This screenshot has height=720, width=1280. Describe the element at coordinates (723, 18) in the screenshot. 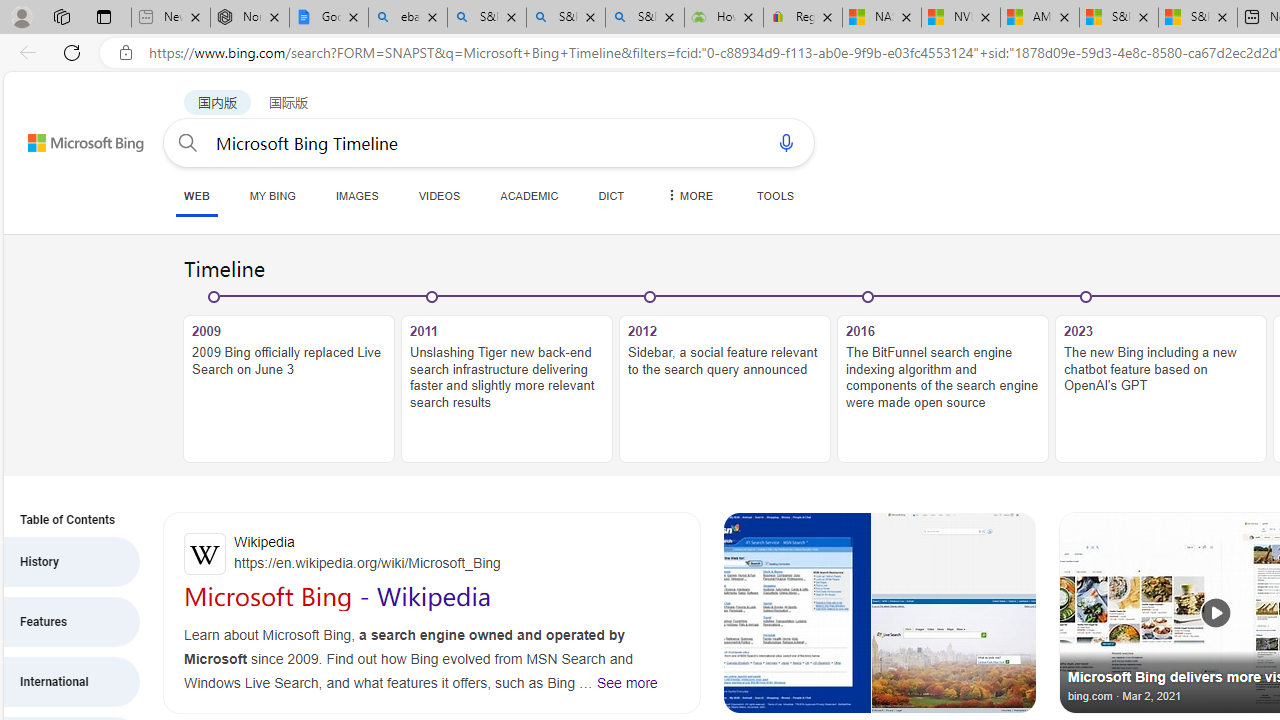

I see `How the S&P 500 Performed During Major Market Crashes` at that location.